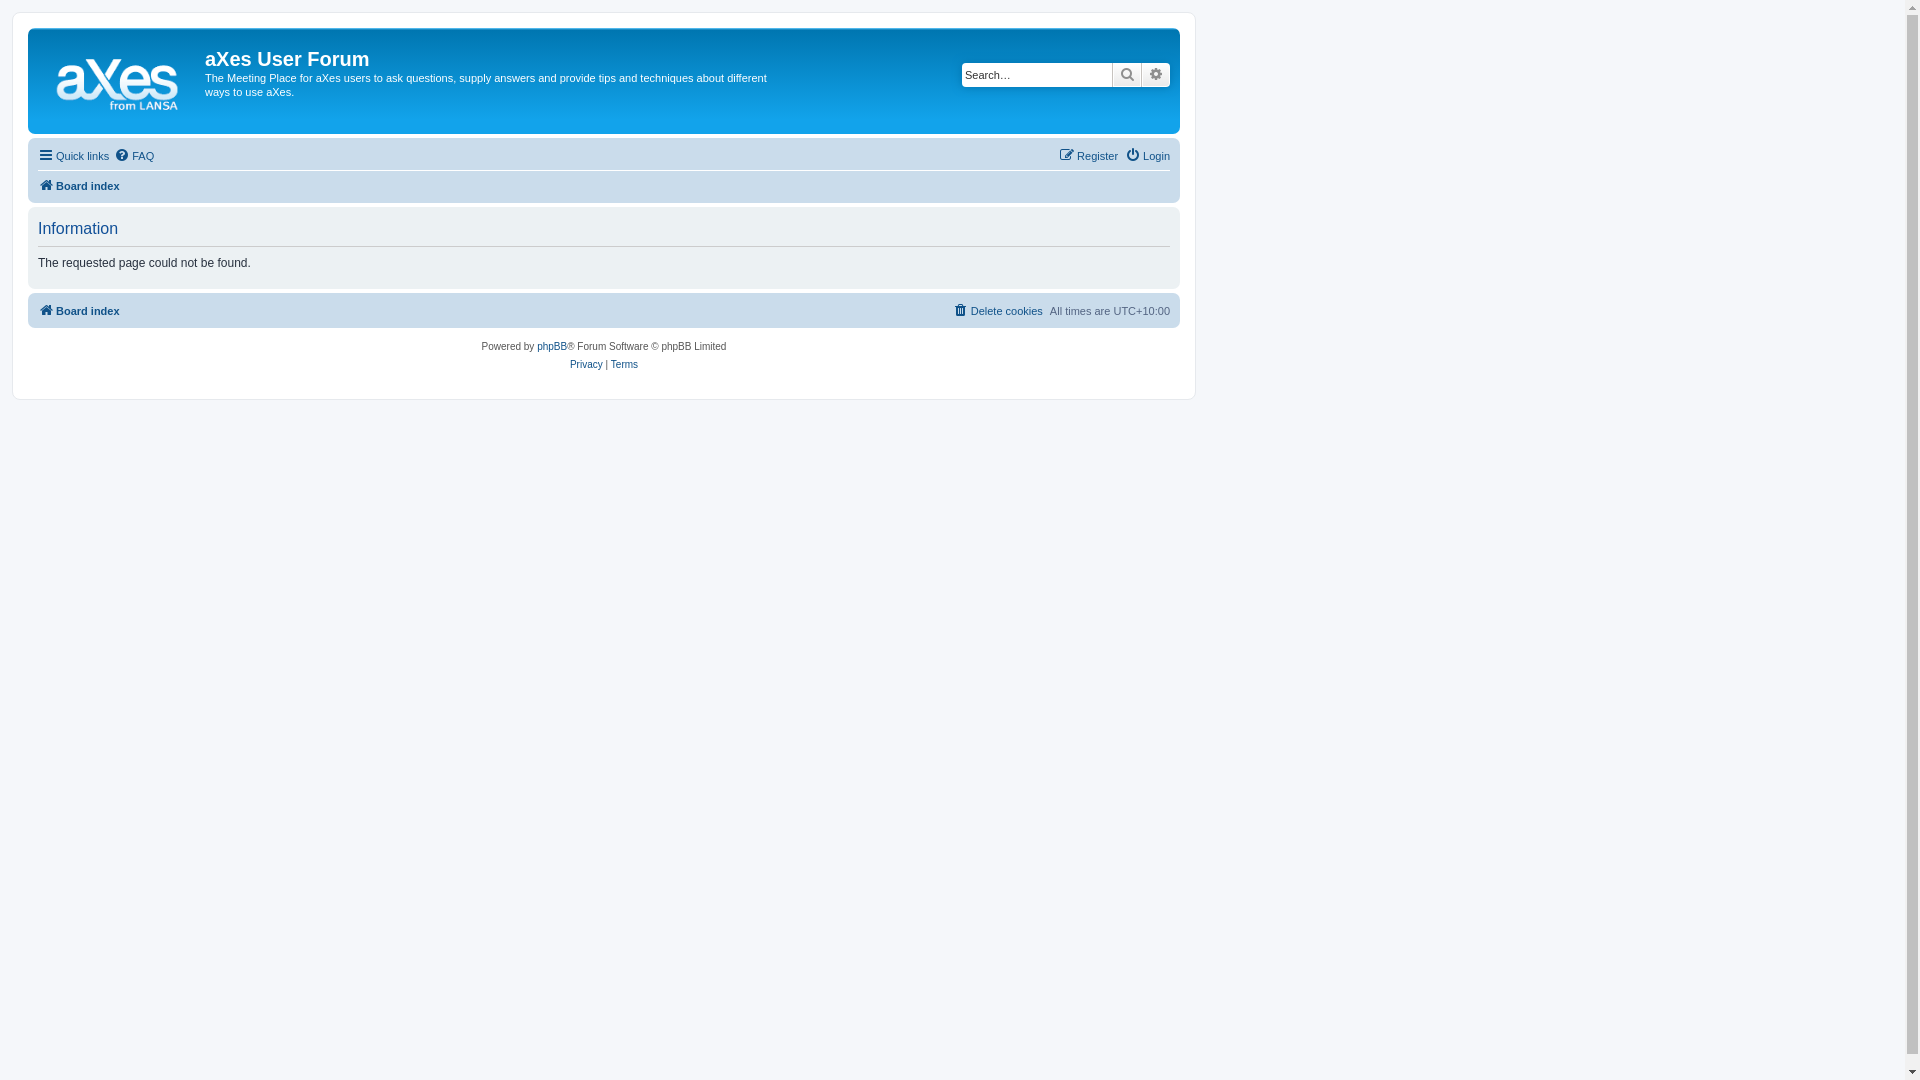 This screenshot has height=1080, width=1920. I want to click on Board index, so click(119, 81).